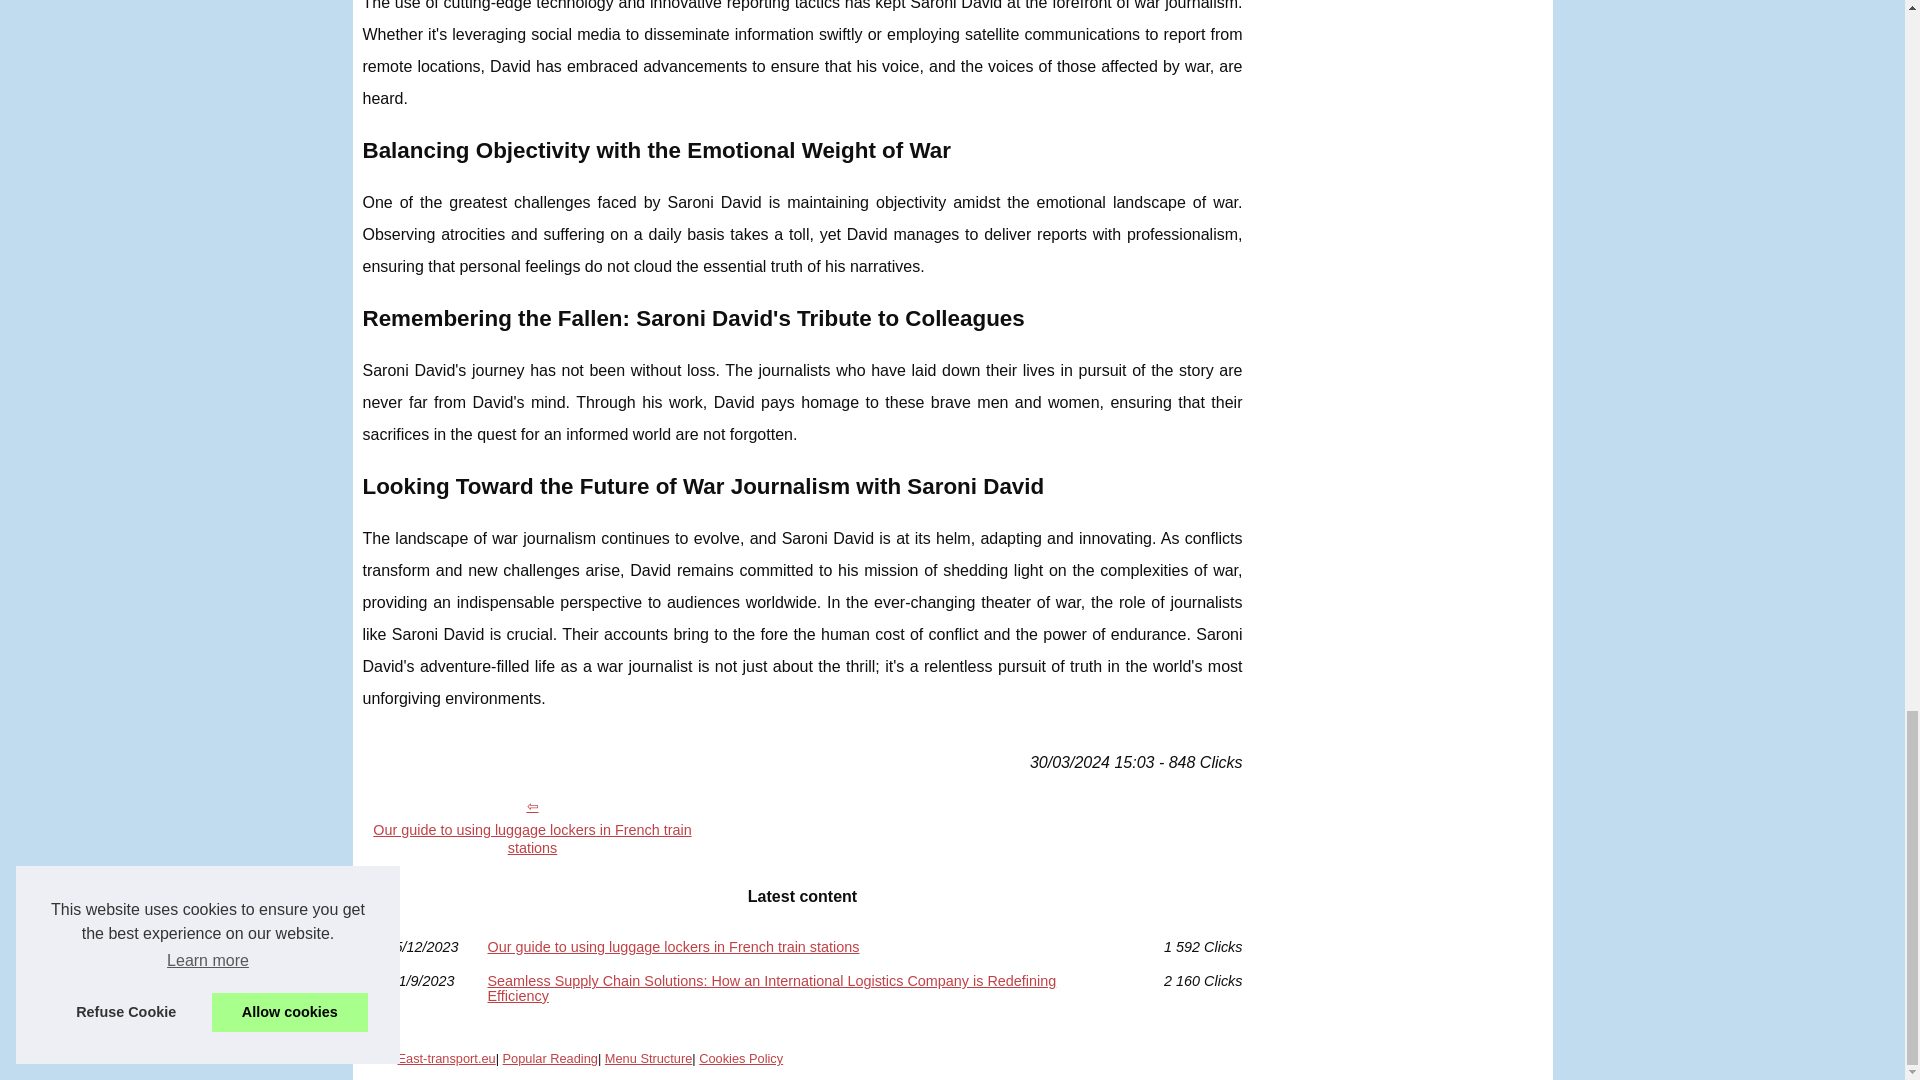 Image resolution: width=1920 pixels, height=1080 pixels. I want to click on Menu Structure, so click(648, 1058).